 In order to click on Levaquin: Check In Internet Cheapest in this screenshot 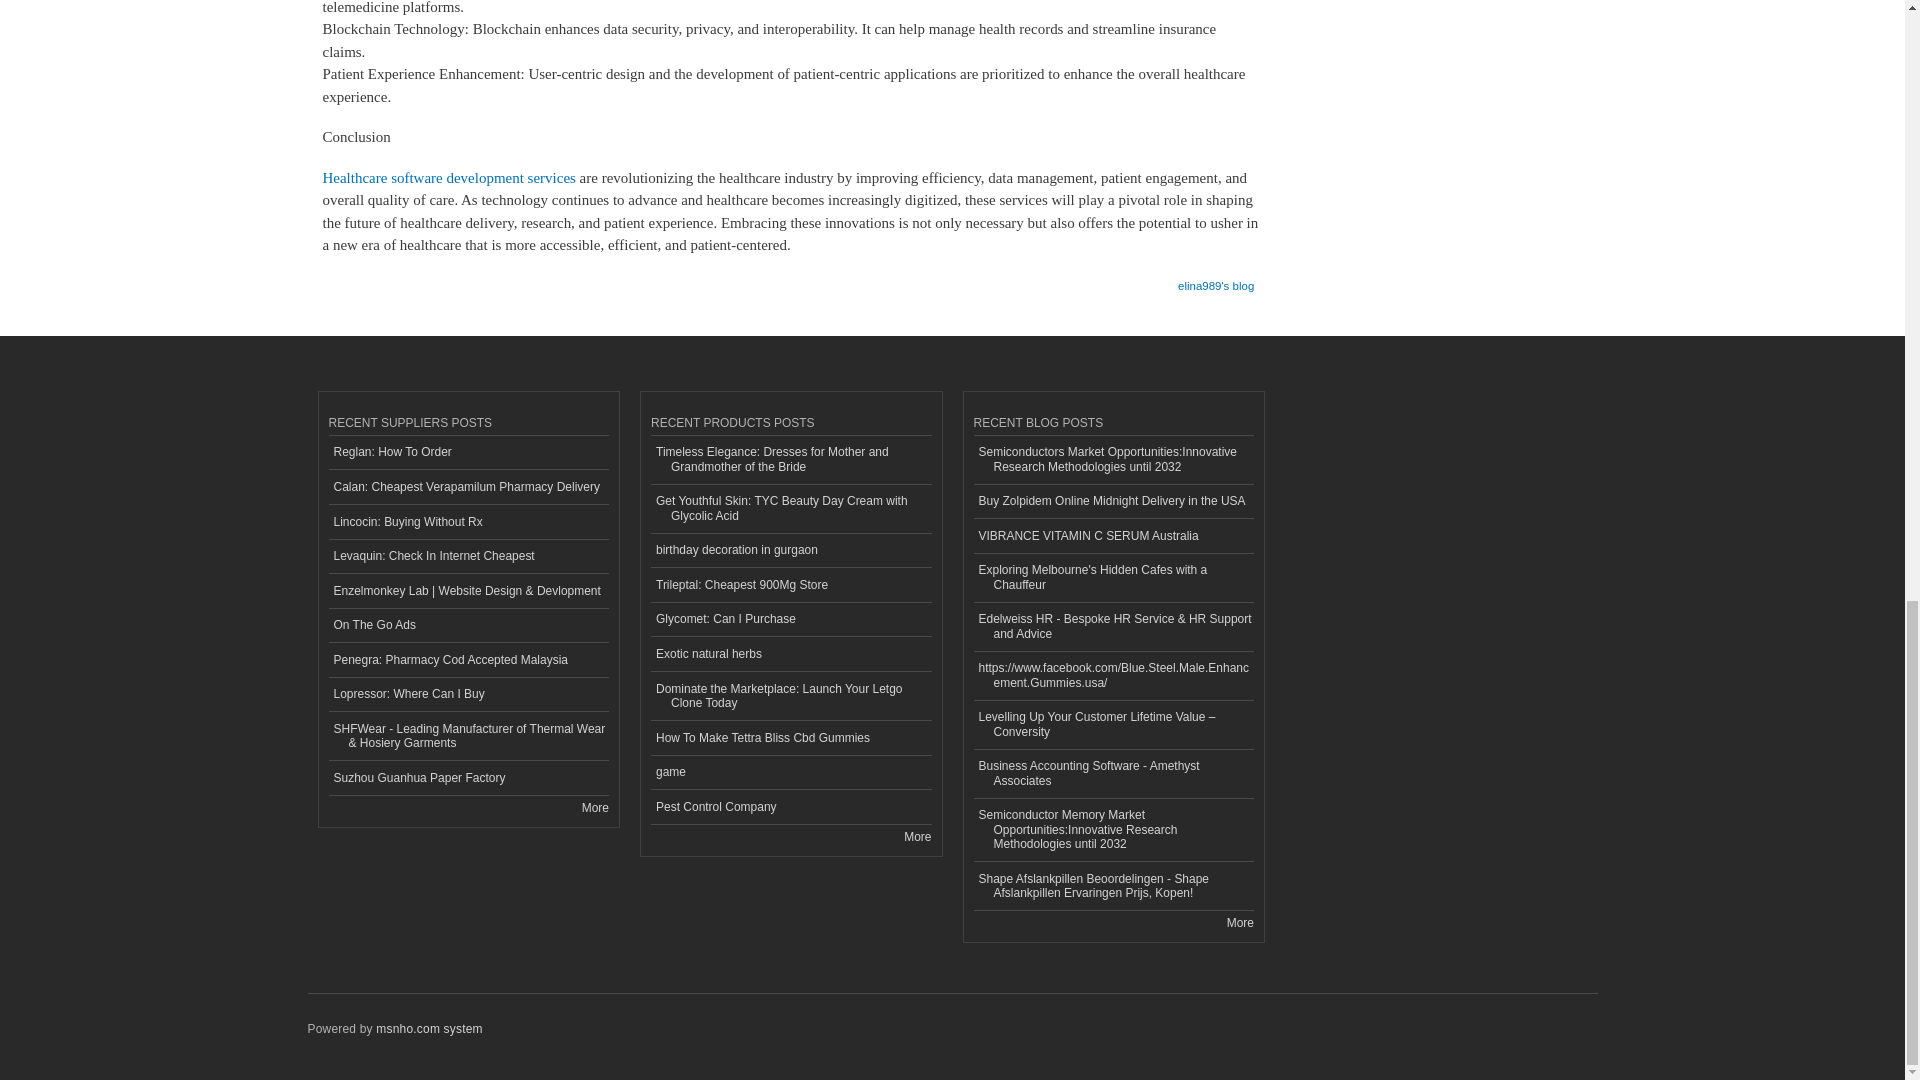, I will do `click(468, 556)`.